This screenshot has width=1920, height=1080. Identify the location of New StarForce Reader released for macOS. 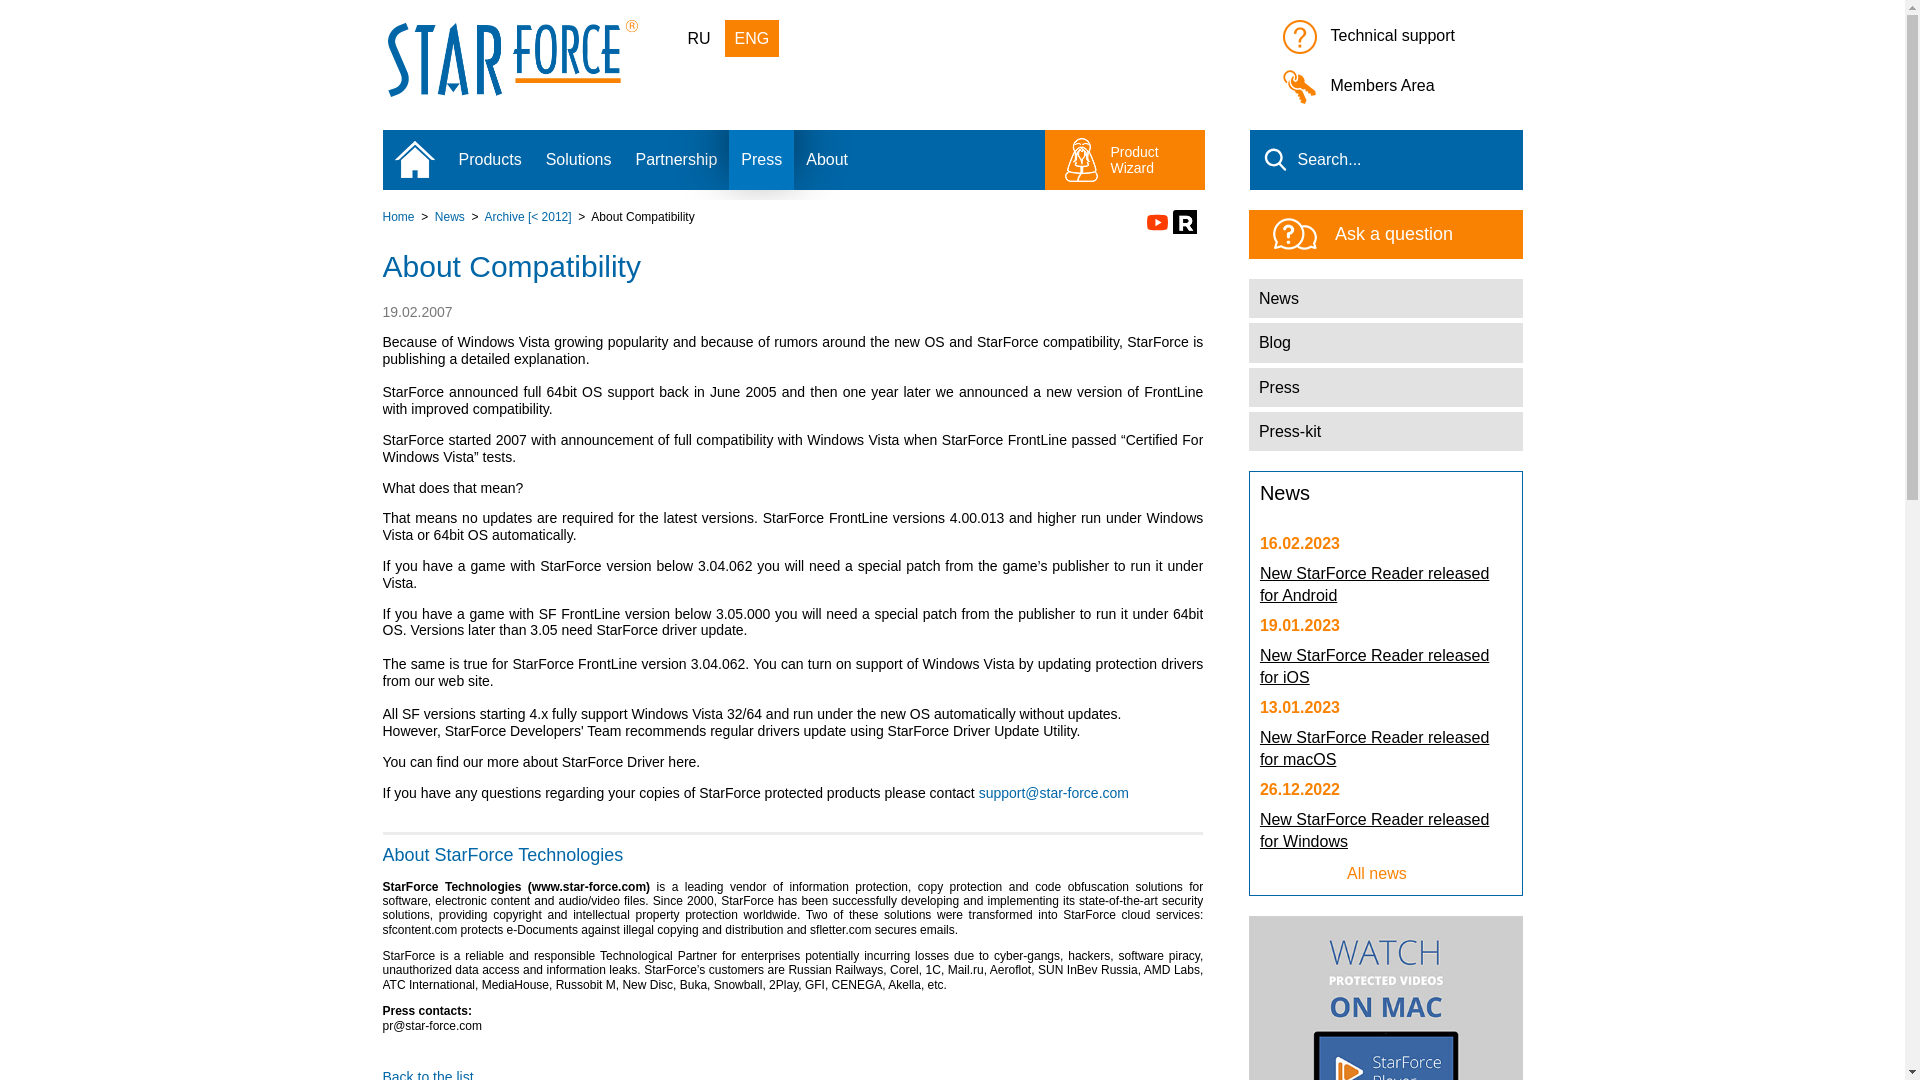
(1374, 748).